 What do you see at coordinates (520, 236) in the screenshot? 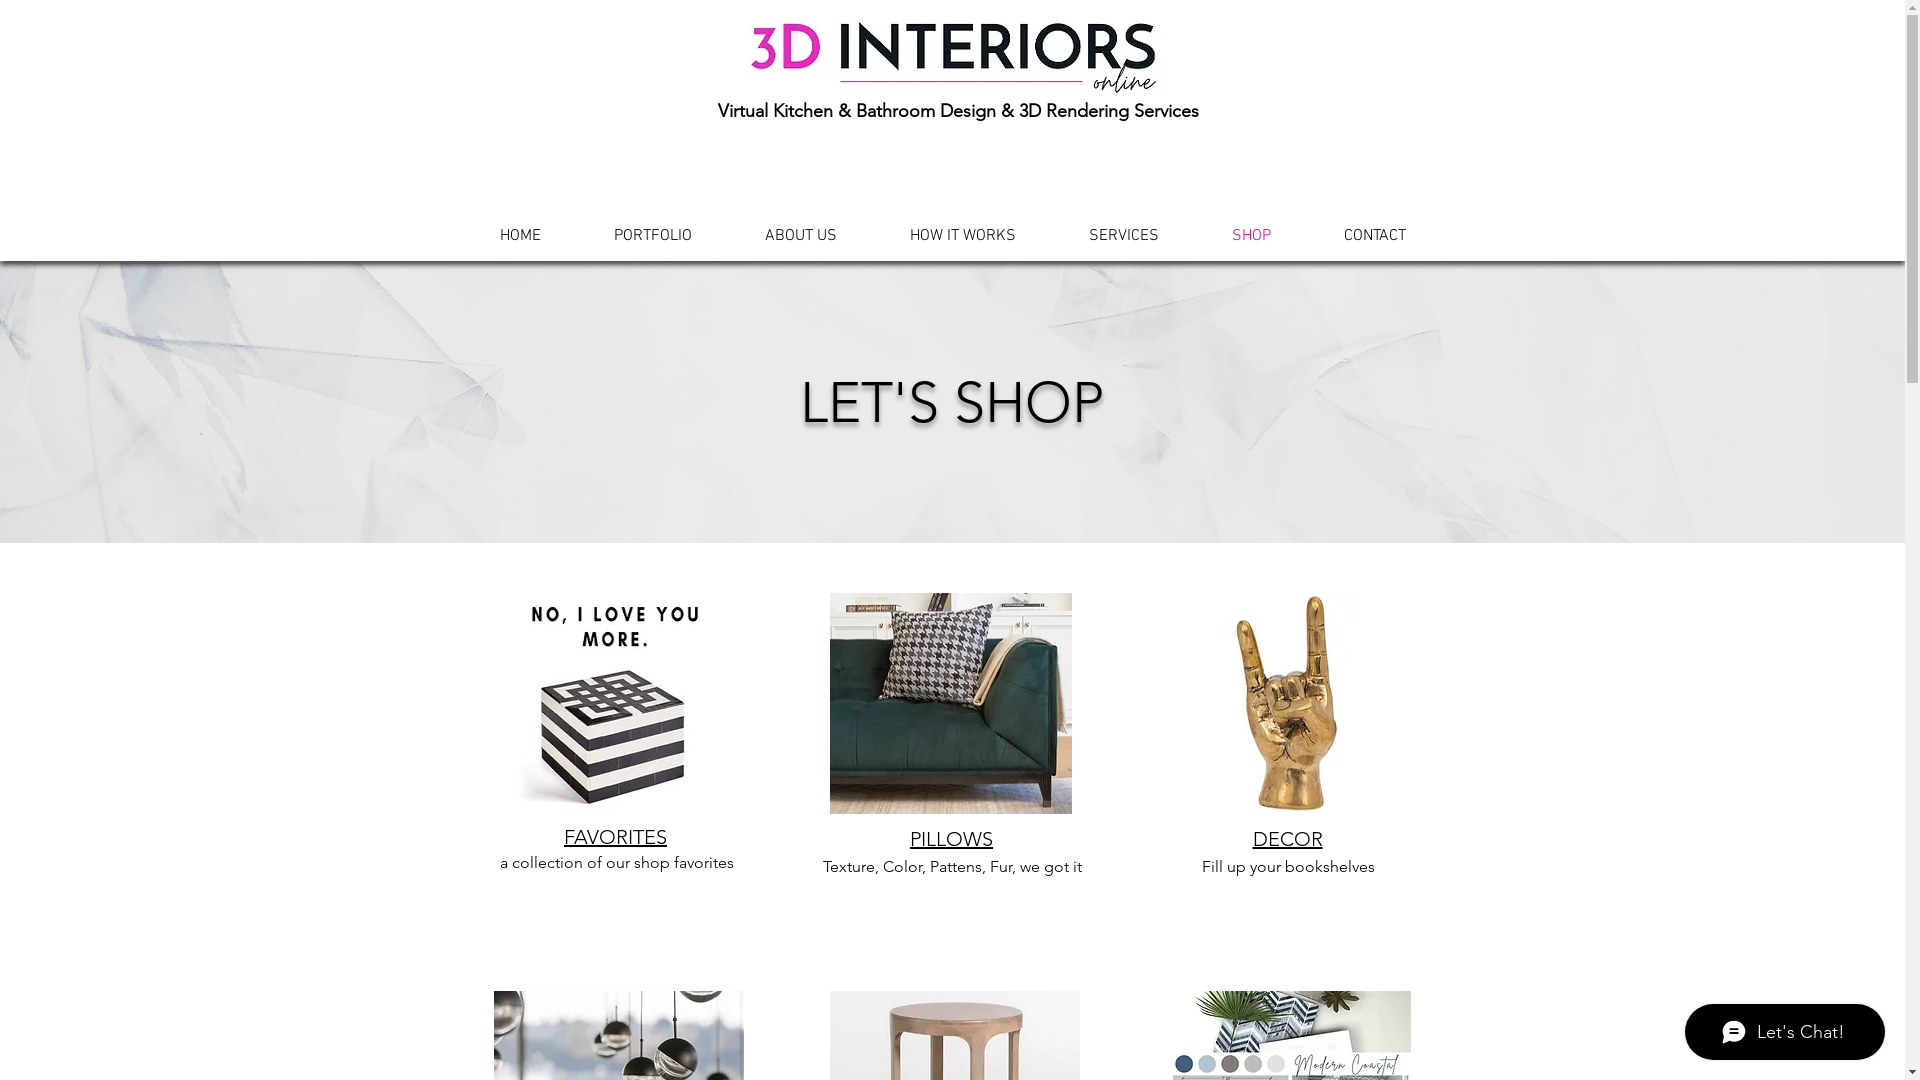
I see `HOME` at bounding box center [520, 236].